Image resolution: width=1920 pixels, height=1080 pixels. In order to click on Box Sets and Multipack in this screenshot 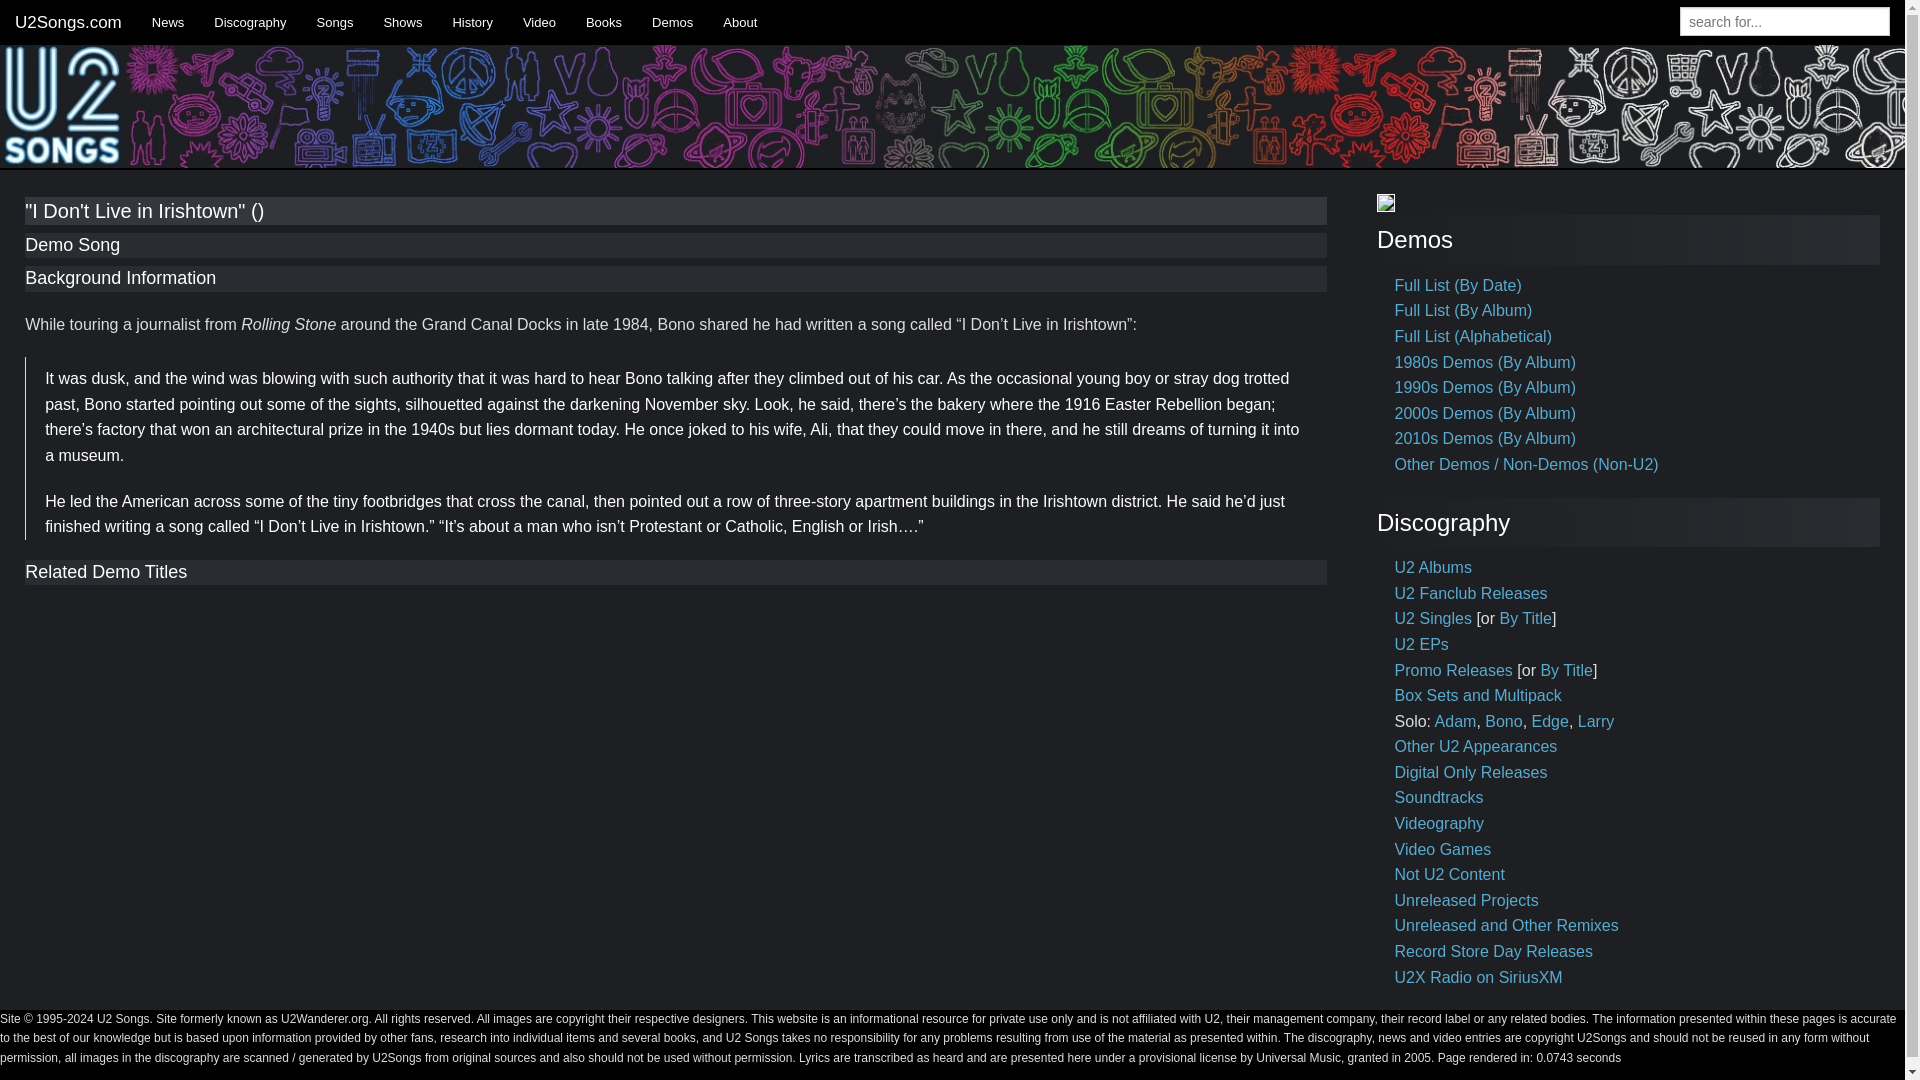, I will do `click(1478, 695)`.